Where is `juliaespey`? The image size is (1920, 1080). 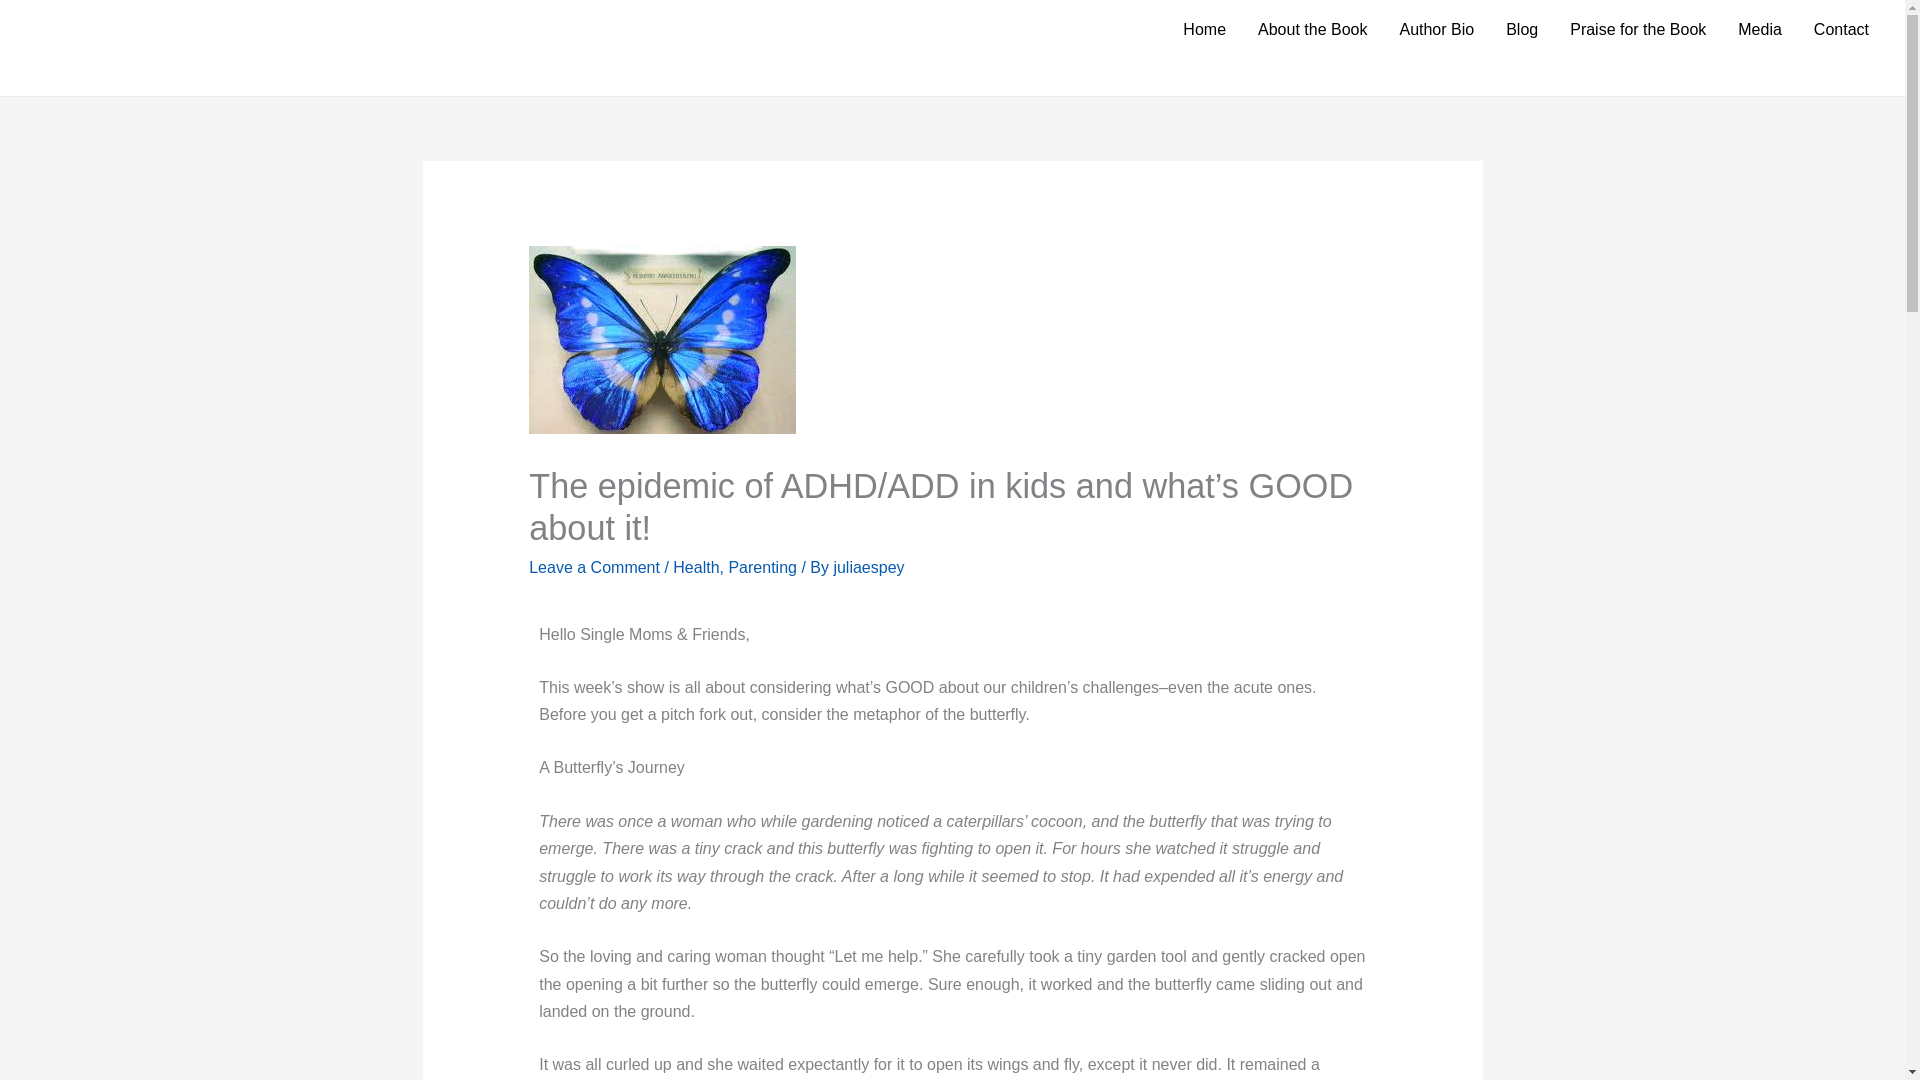 juliaespey is located at coordinates (868, 567).